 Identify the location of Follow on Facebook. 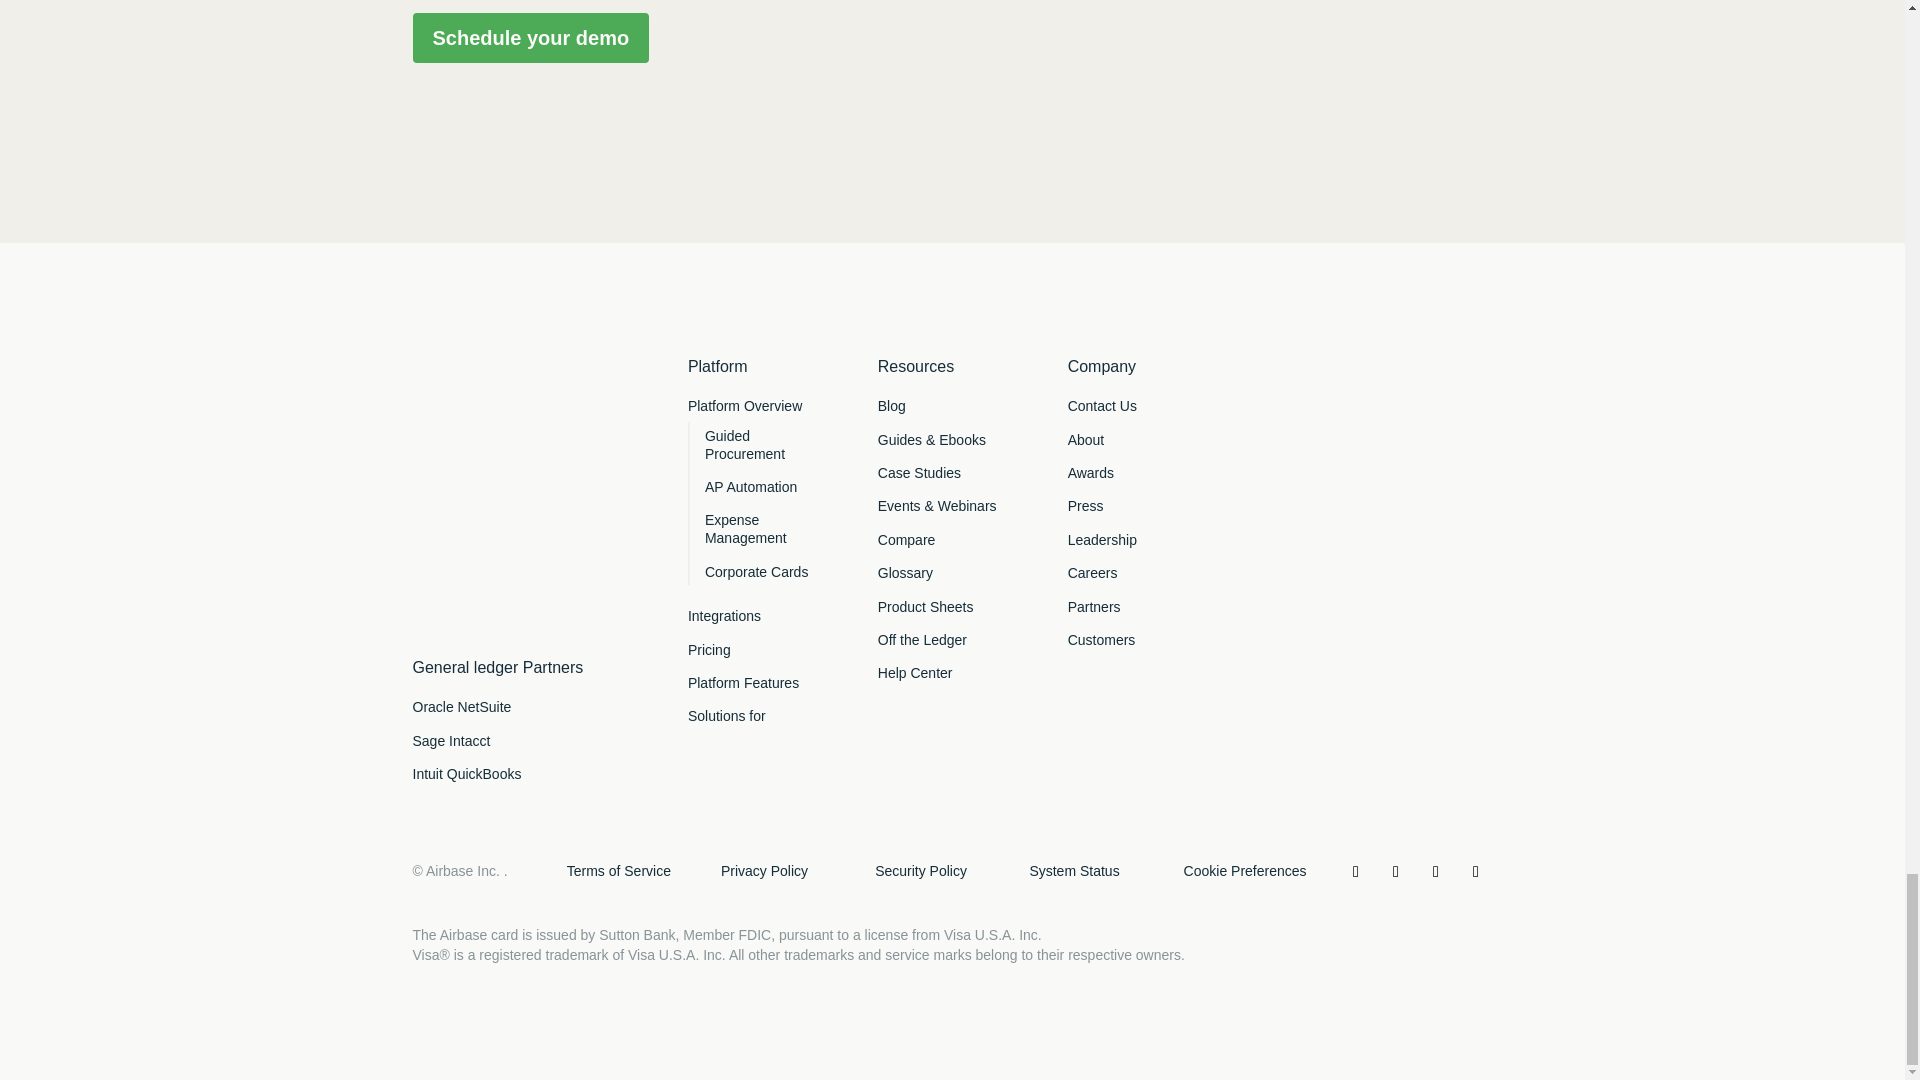
(1436, 872).